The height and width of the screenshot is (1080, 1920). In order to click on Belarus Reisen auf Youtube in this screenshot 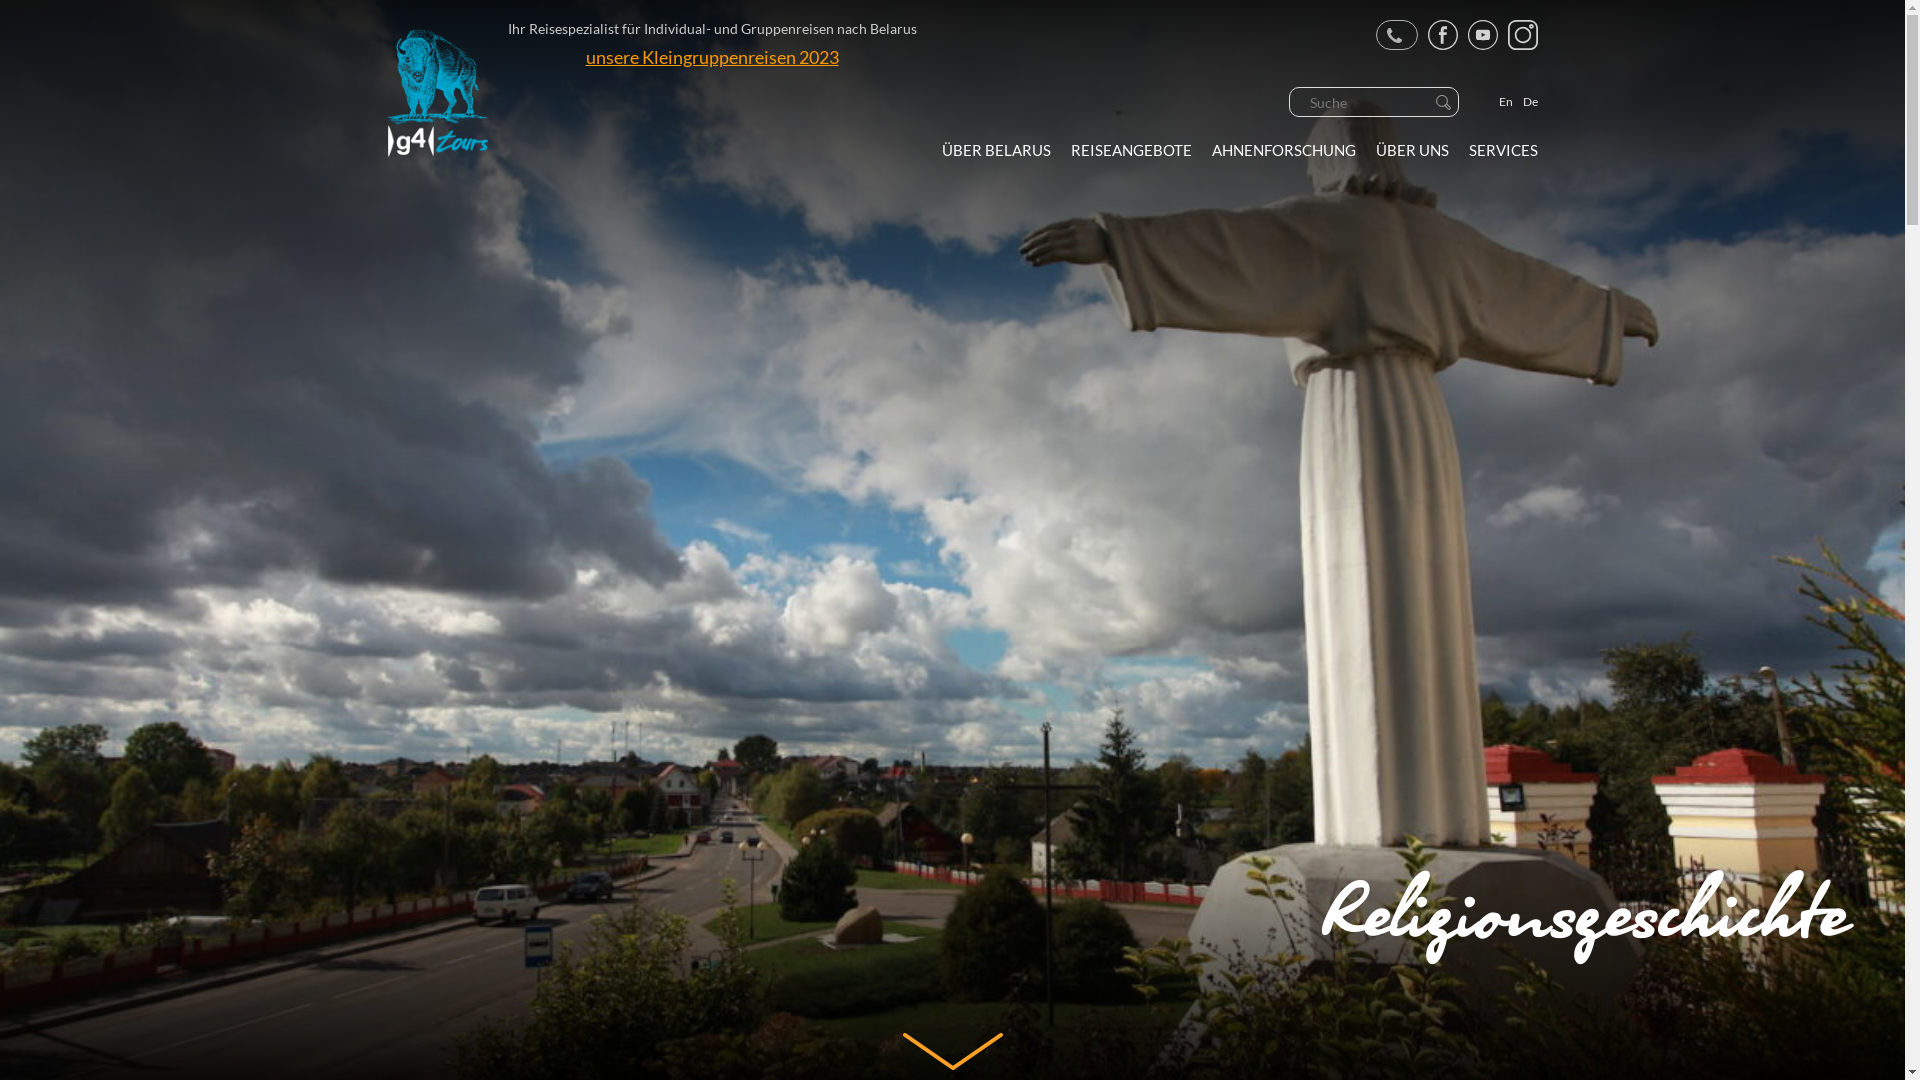, I will do `click(1483, 35)`.